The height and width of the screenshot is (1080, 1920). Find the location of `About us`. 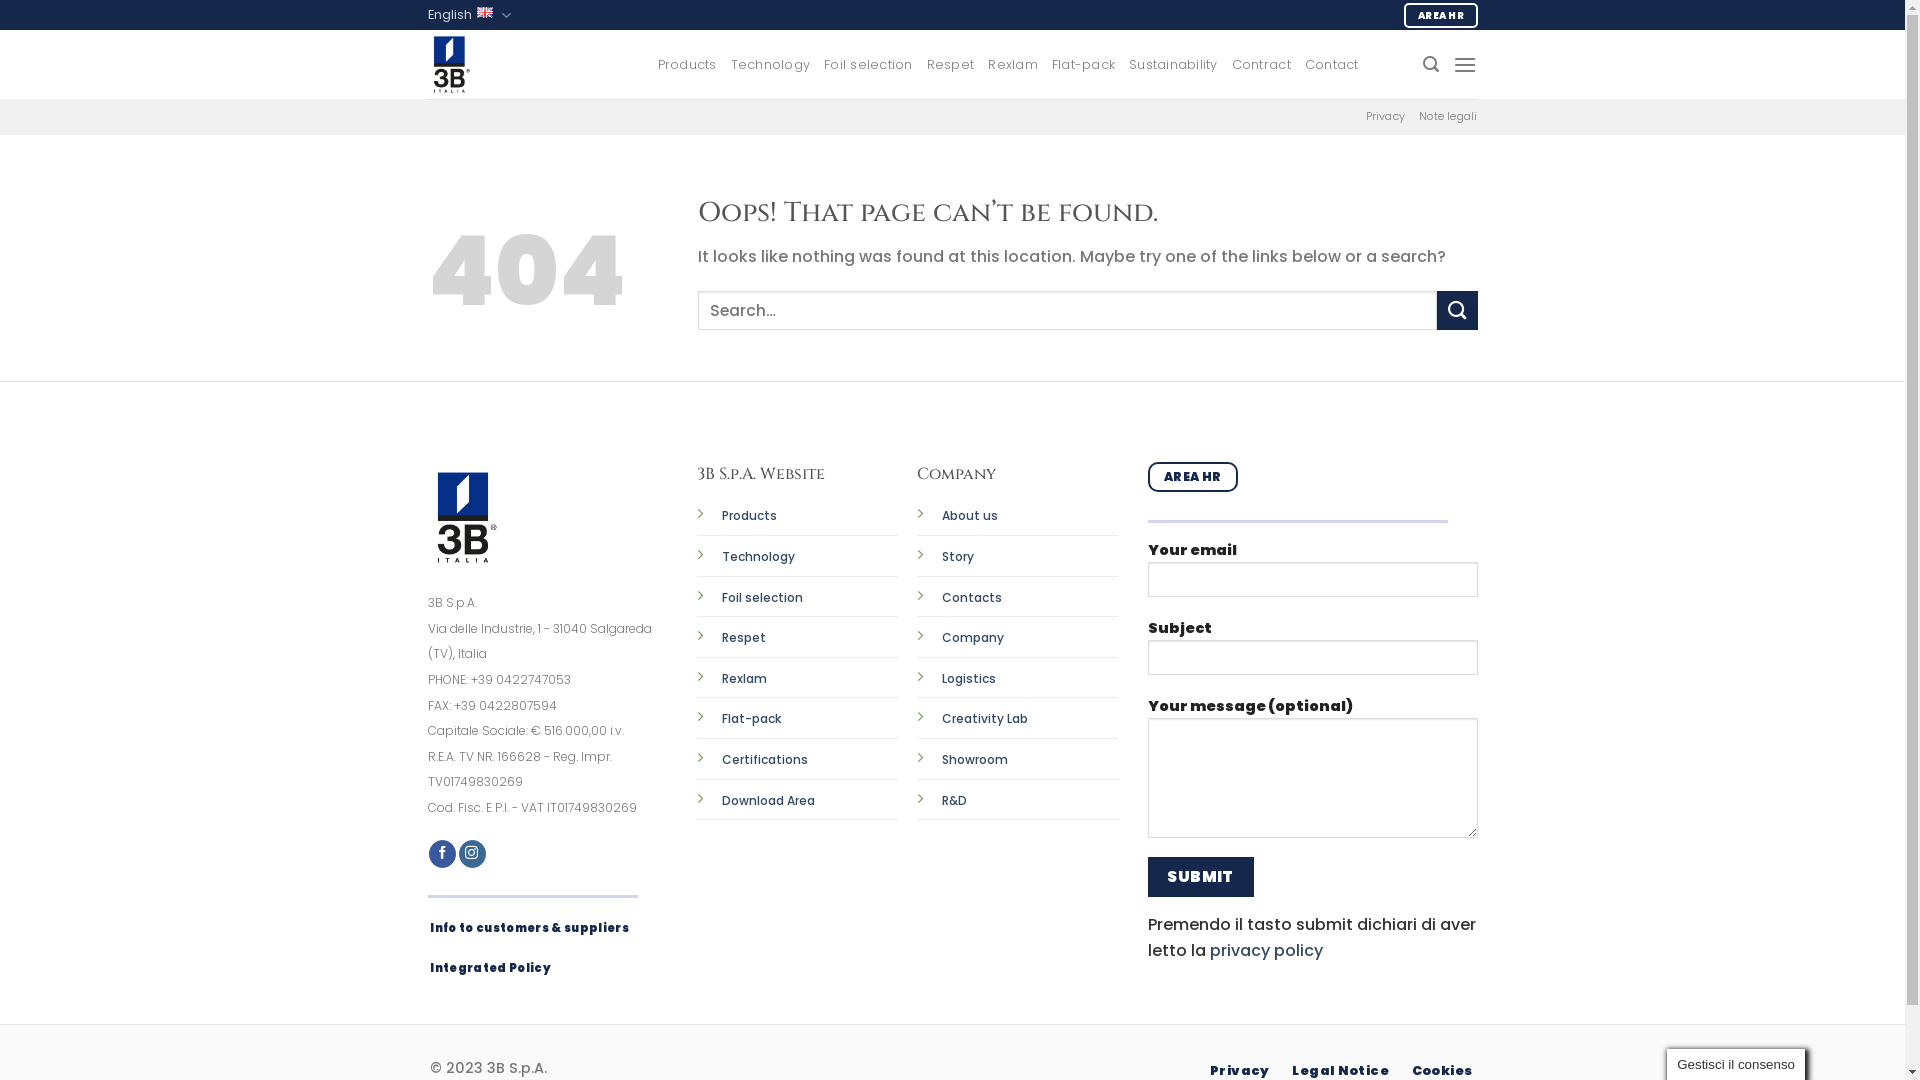

About us is located at coordinates (970, 516).